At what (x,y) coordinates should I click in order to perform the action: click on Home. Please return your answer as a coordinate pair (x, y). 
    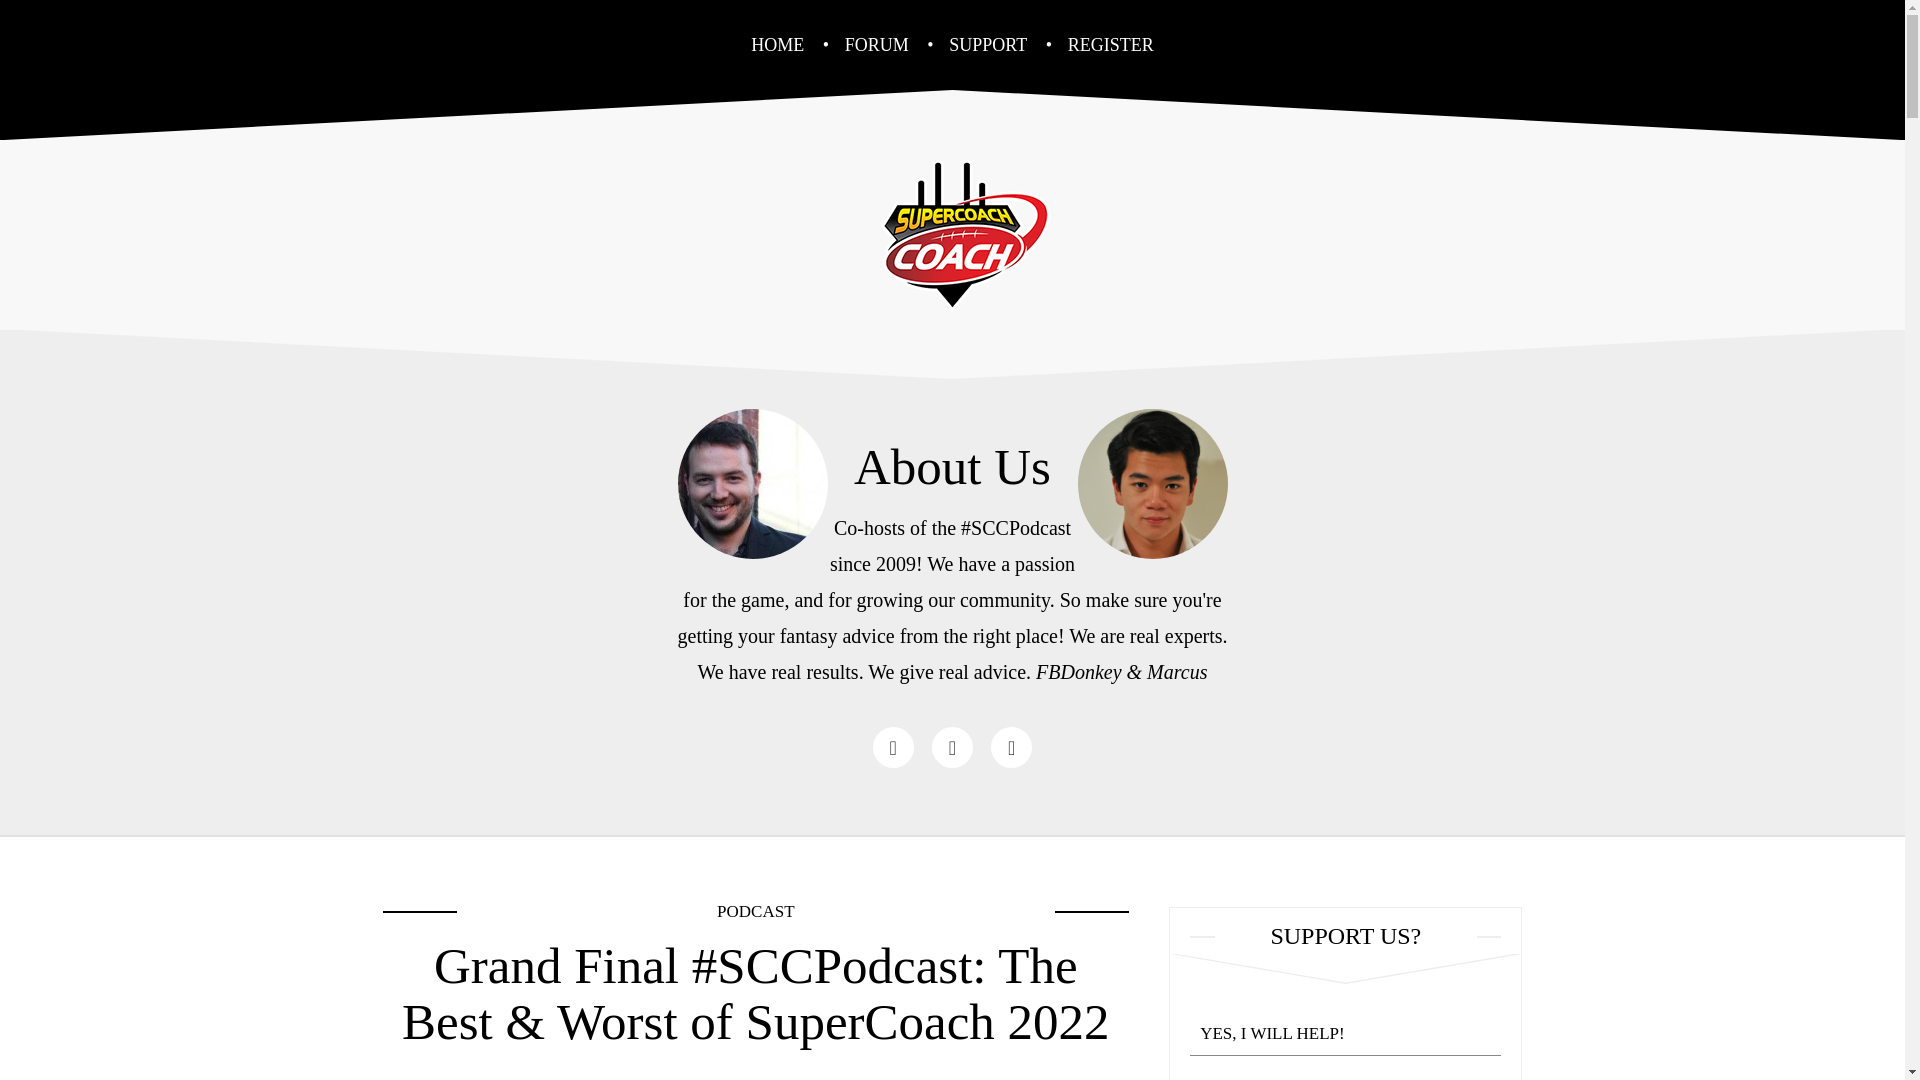
    Looking at the image, I should click on (777, 44).